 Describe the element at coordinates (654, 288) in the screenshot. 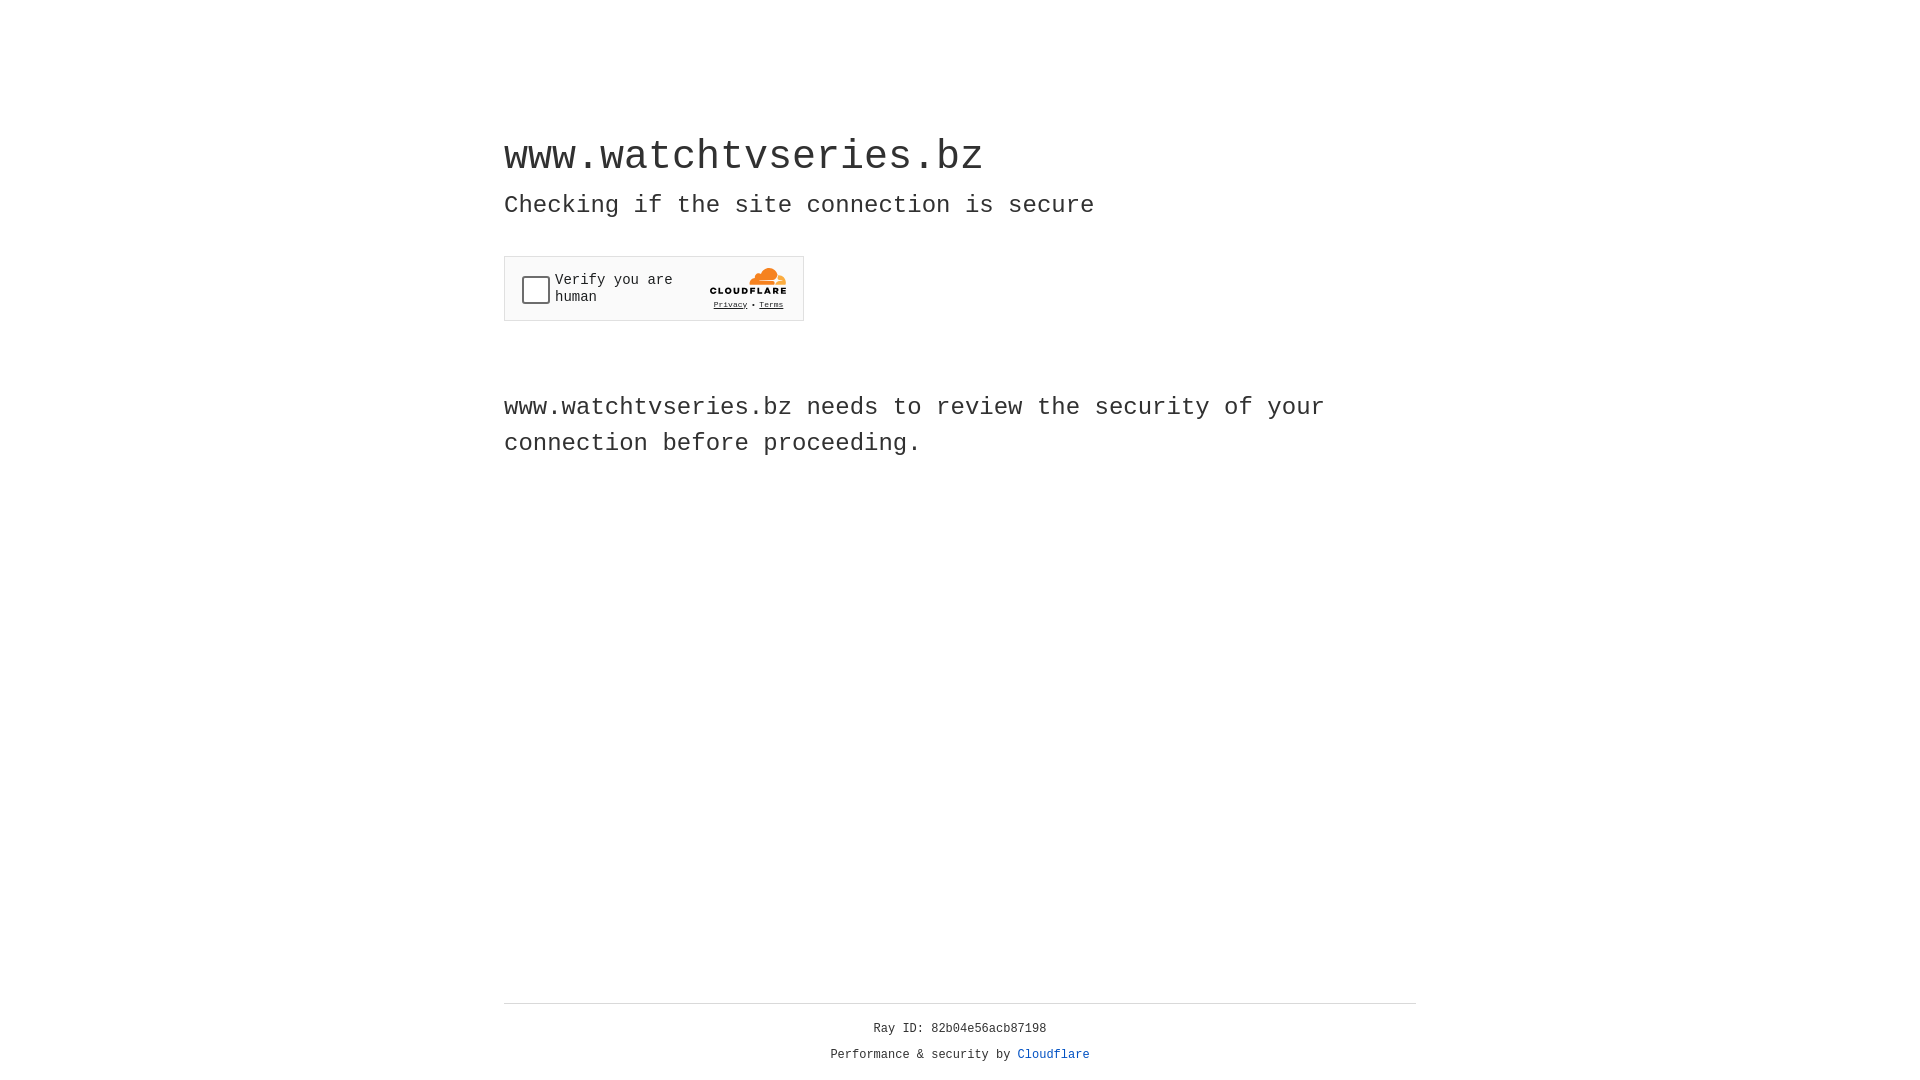

I see `Widget containing a Cloudflare security challenge` at that location.